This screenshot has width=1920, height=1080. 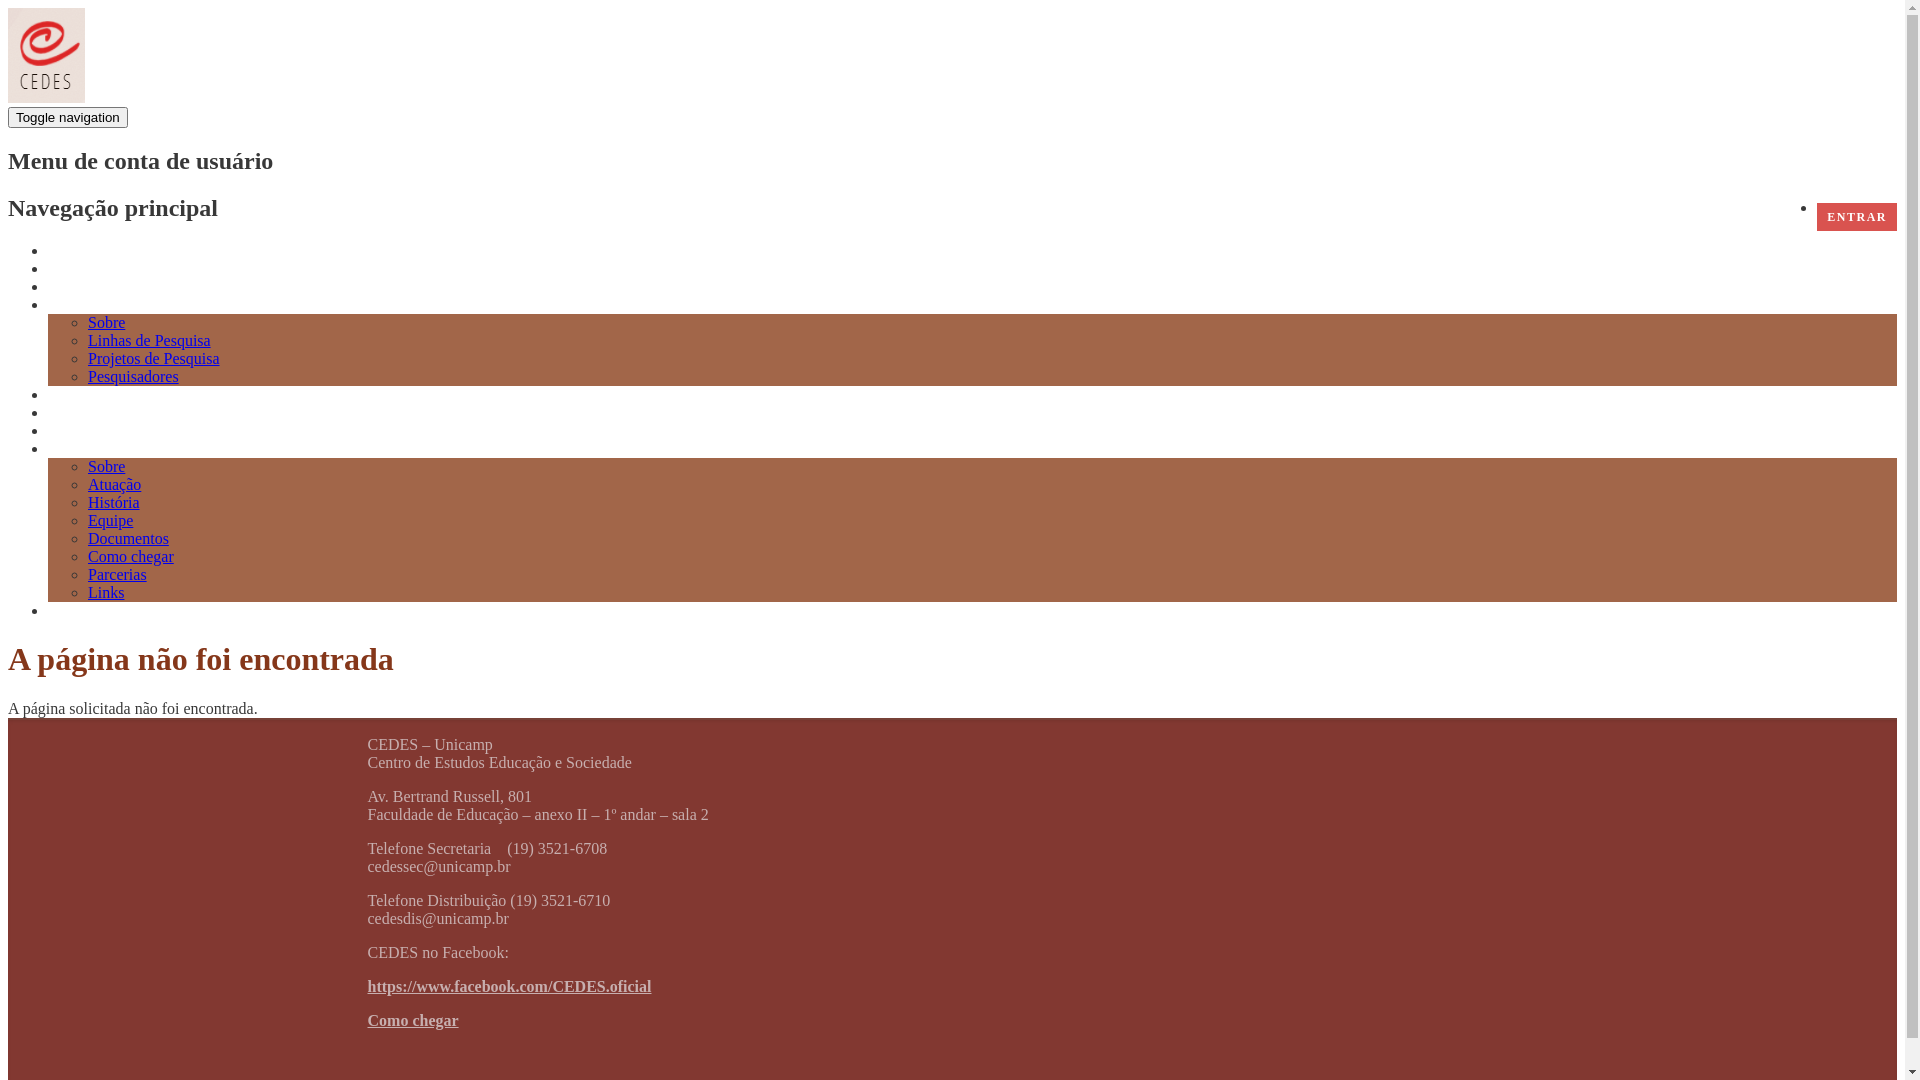 What do you see at coordinates (414, 1020) in the screenshot?
I see `Como chegar` at bounding box center [414, 1020].